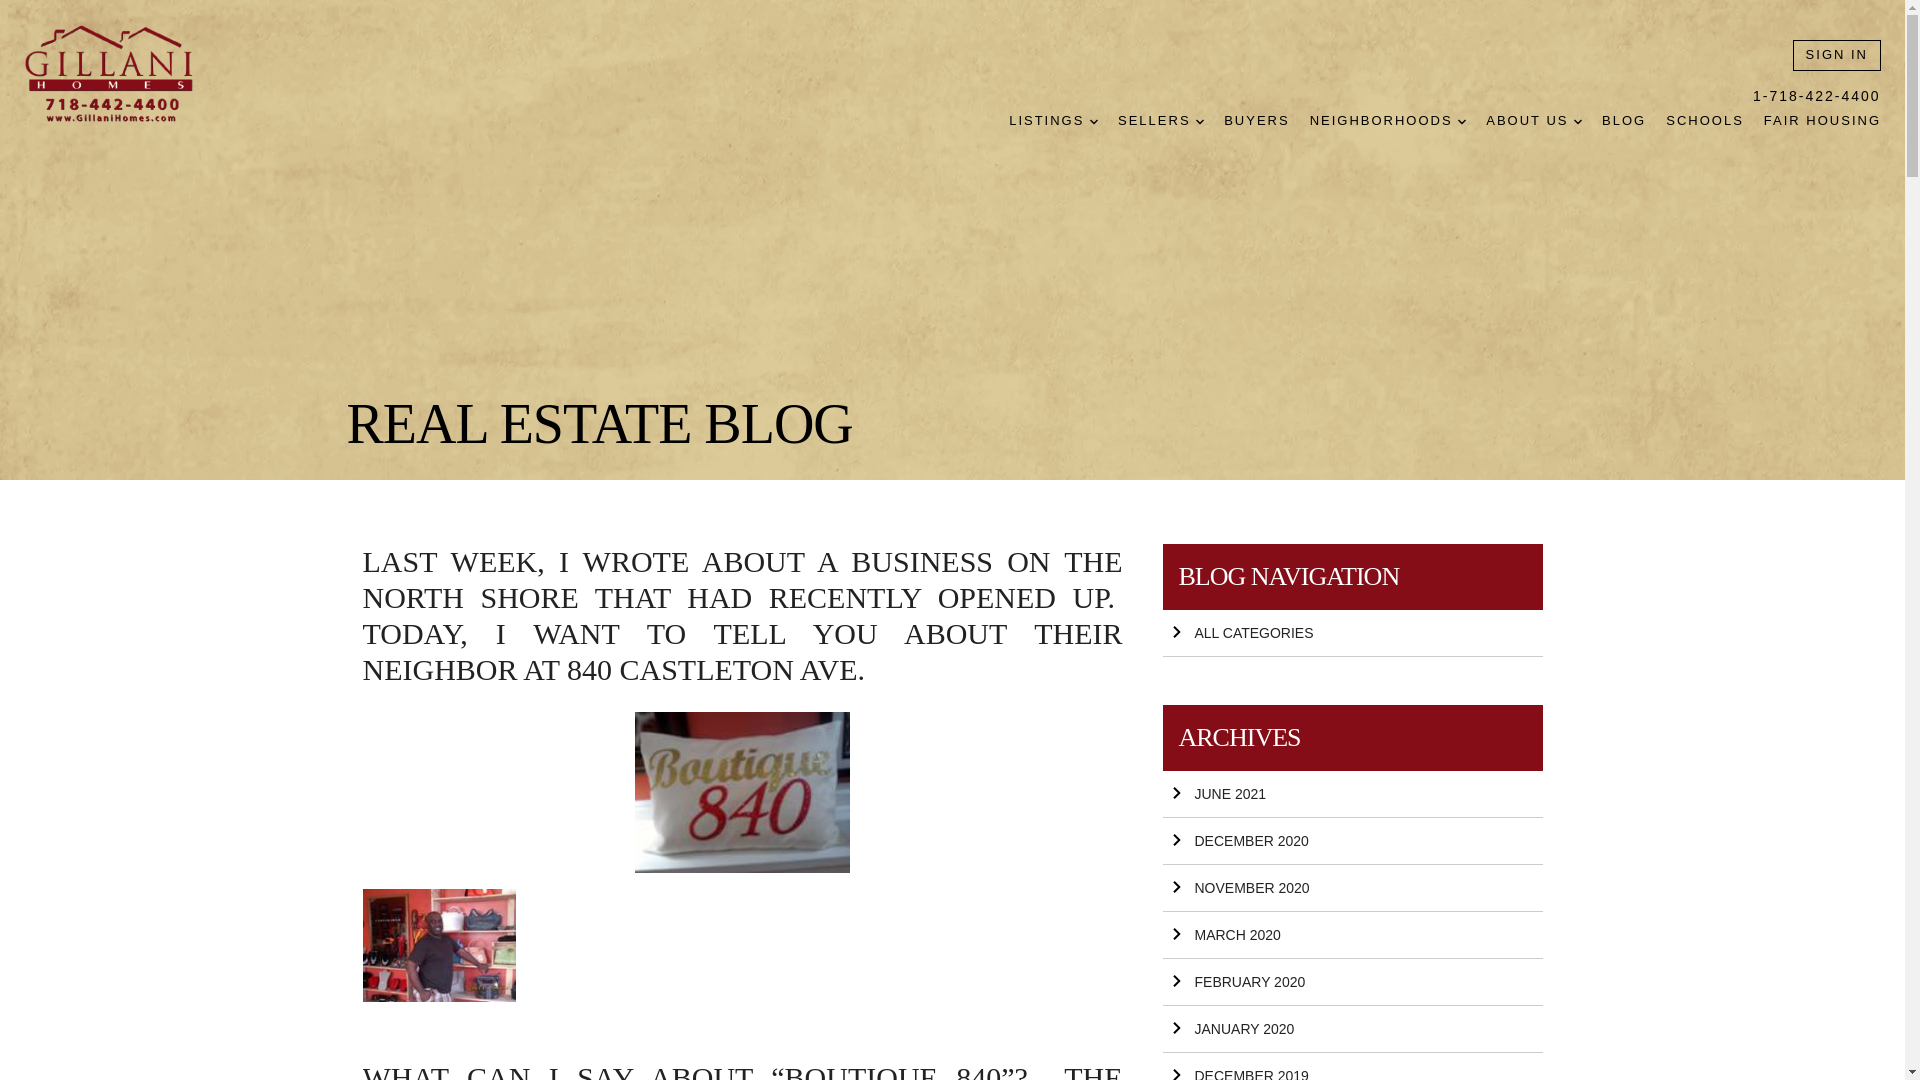  What do you see at coordinates (1816, 96) in the screenshot?
I see `1-718-422-4400` at bounding box center [1816, 96].